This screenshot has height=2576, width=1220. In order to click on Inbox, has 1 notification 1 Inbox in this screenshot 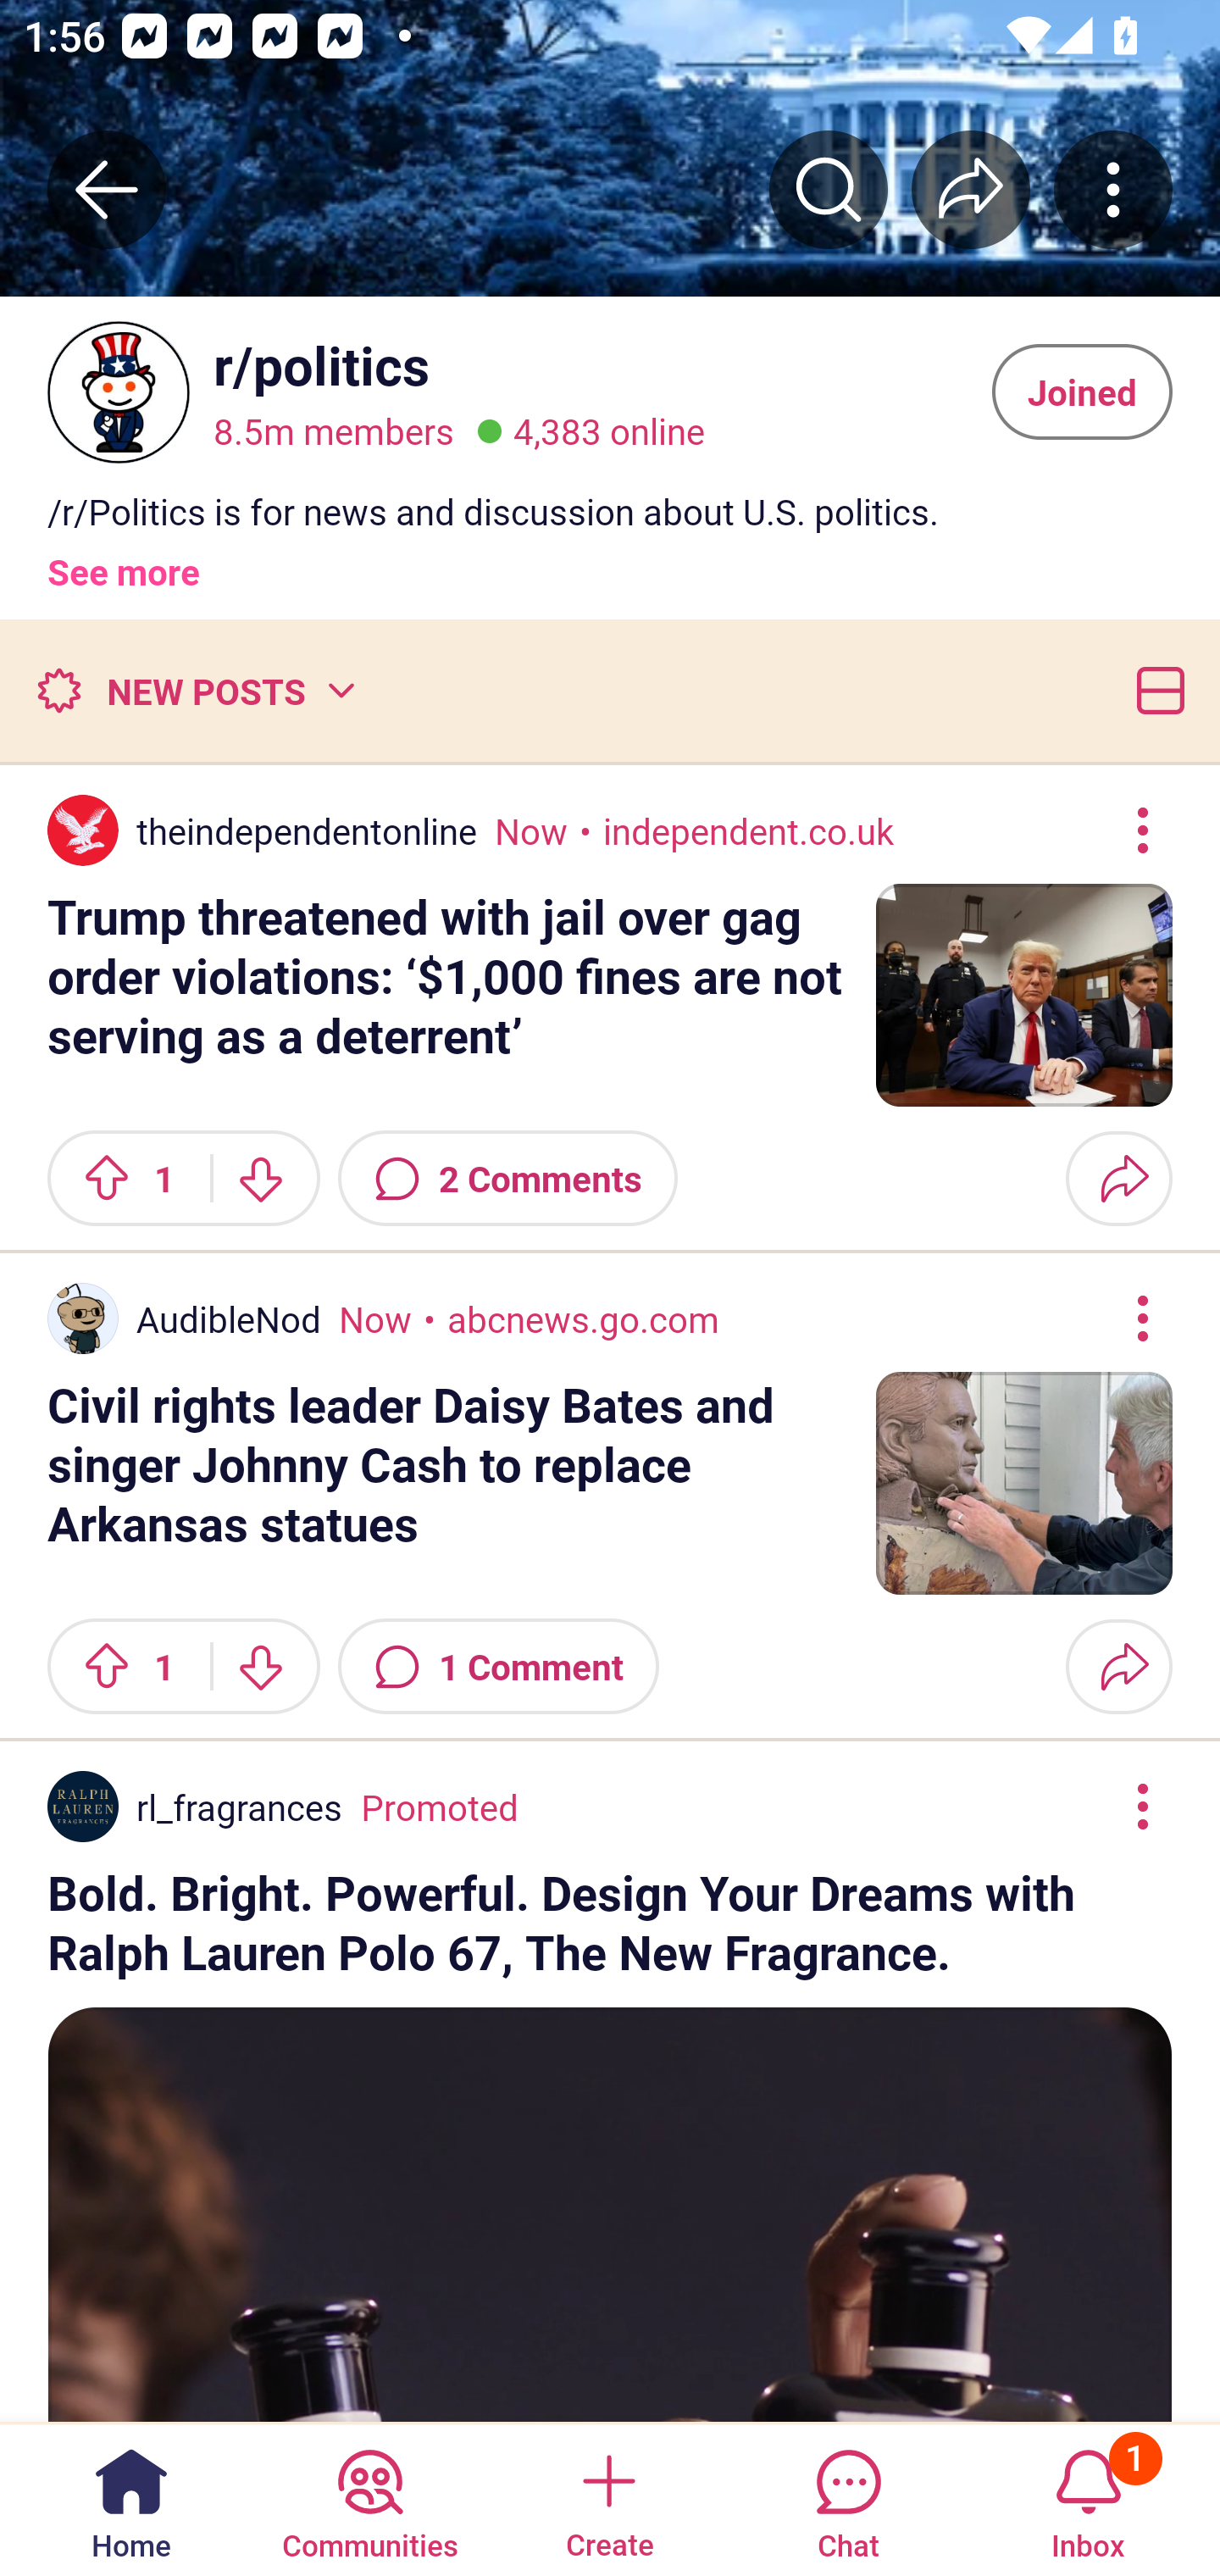, I will do `click(1088, 2498)`.